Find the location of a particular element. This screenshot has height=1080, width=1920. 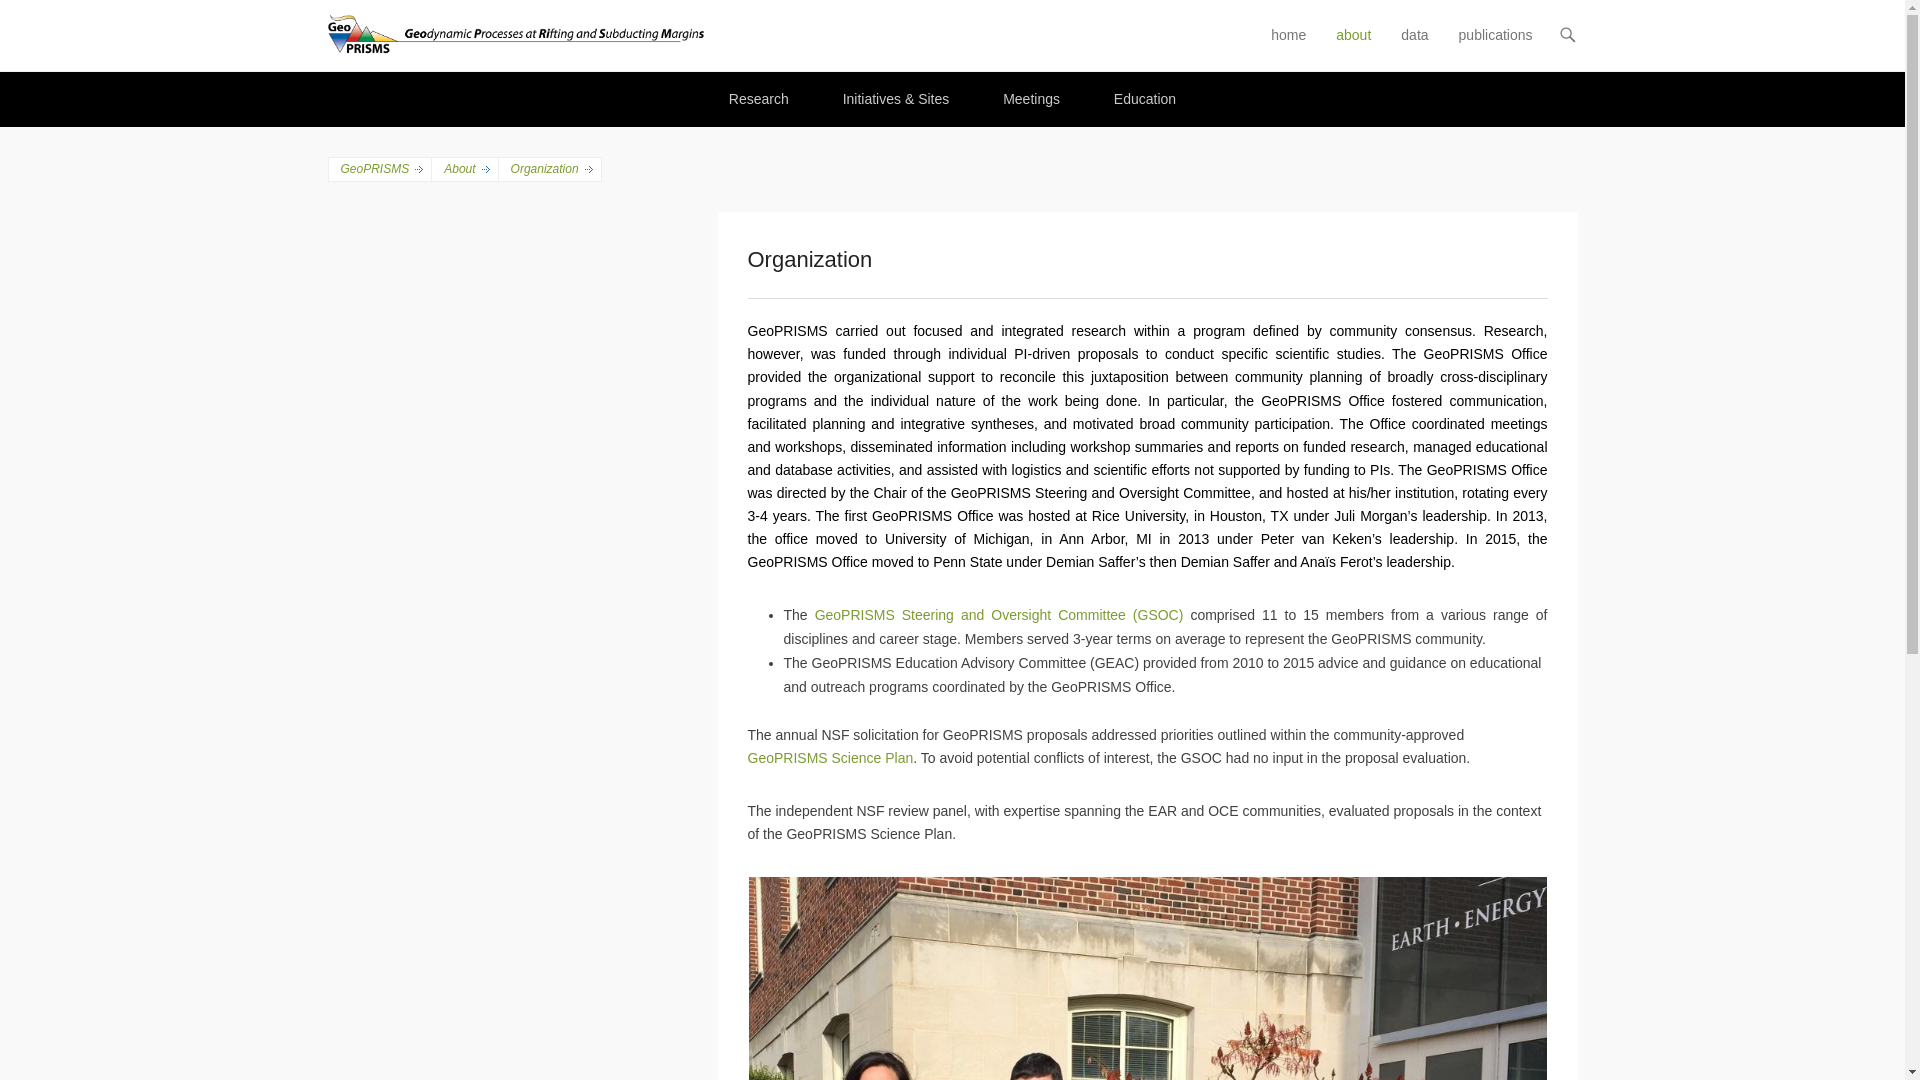

GeoPRISMS is located at coordinates (773, 28).